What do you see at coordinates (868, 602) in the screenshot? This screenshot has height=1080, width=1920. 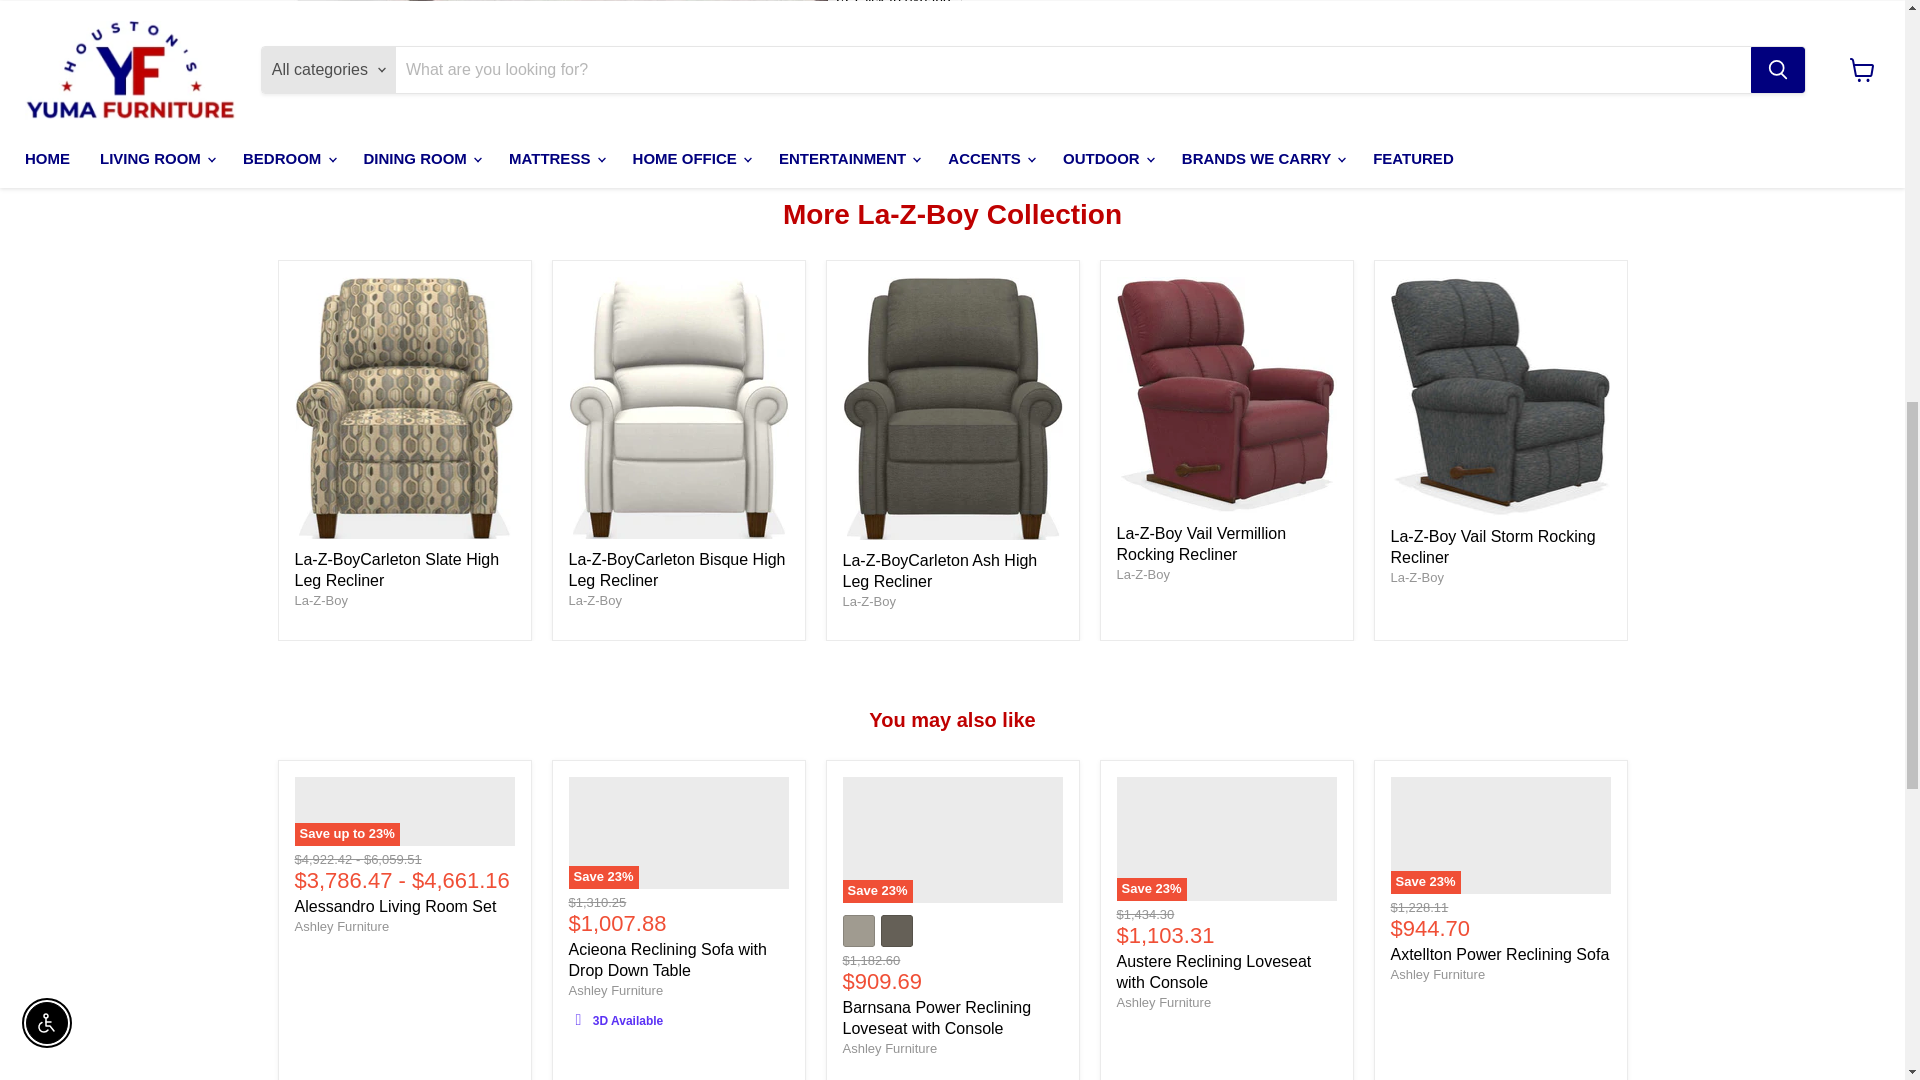 I see `La-Z-Boy` at bounding box center [868, 602].